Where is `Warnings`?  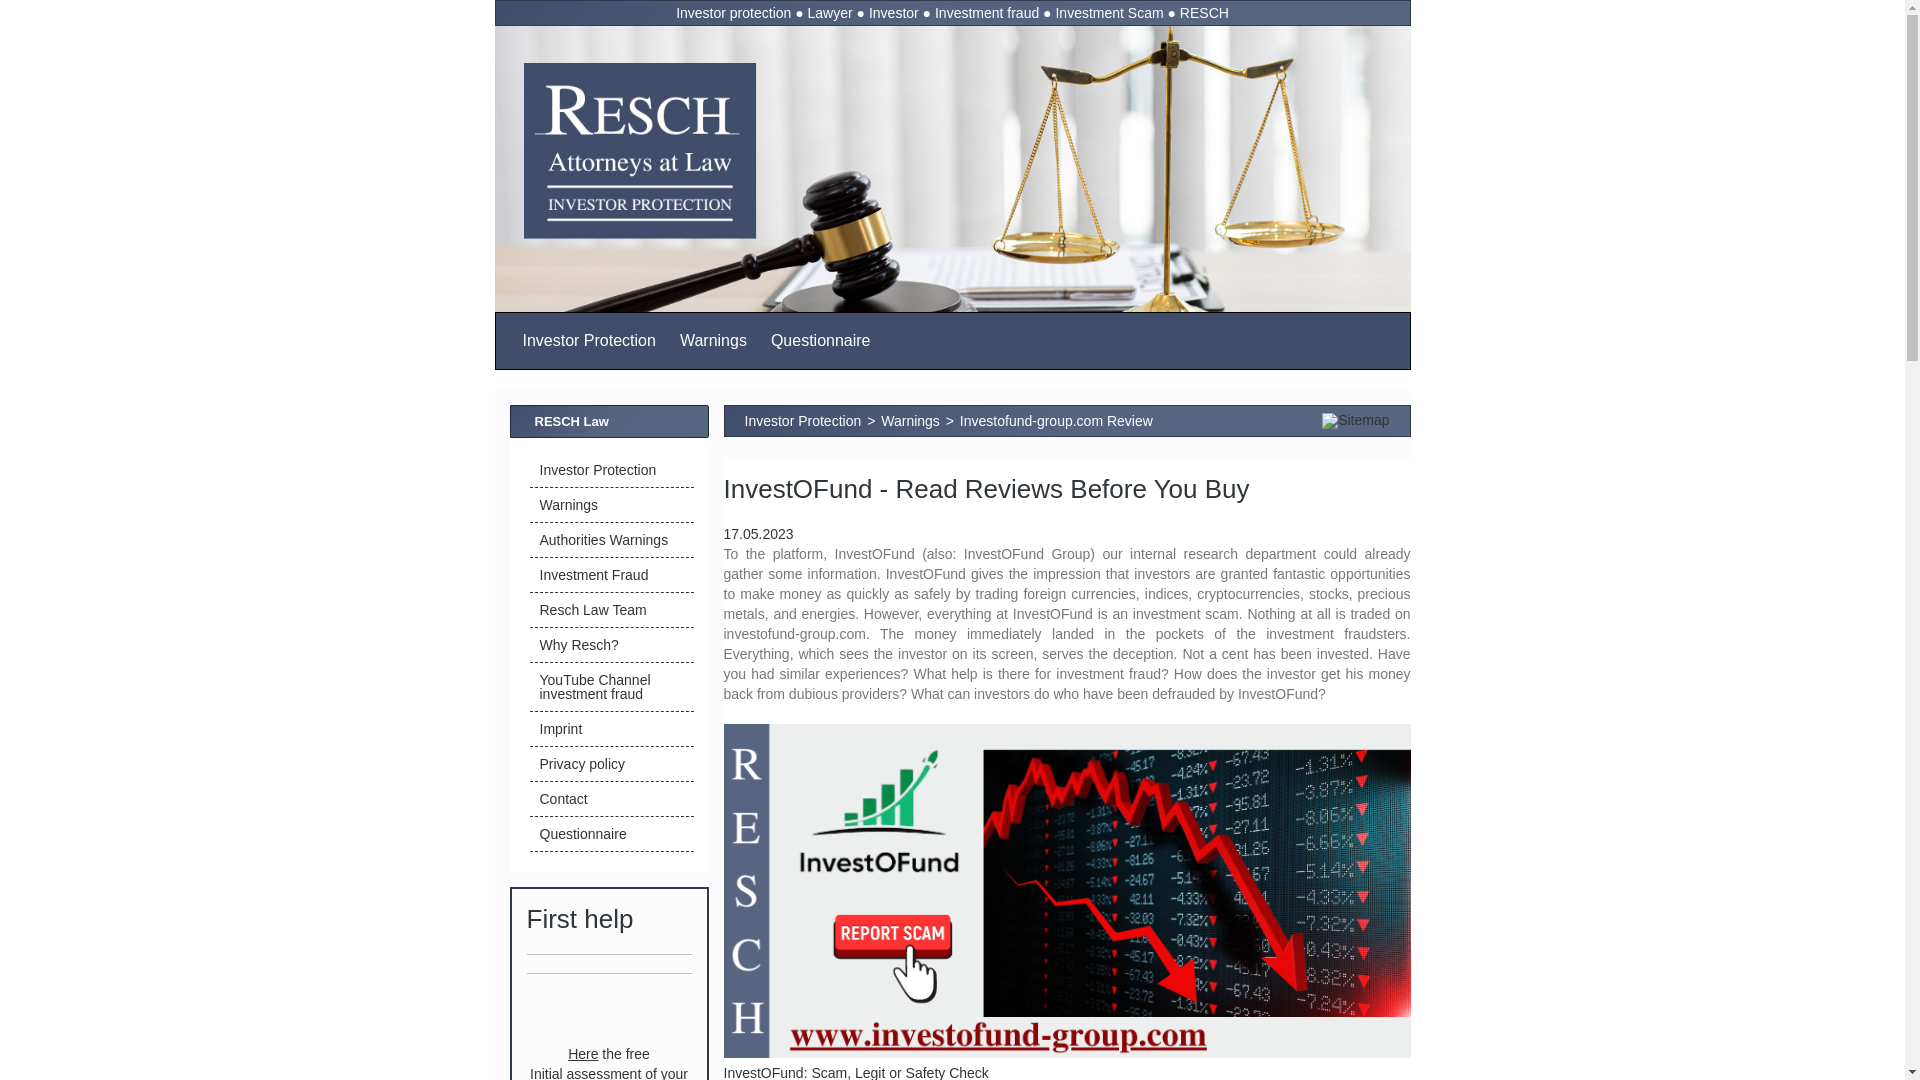 Warnings is located at coordinates (713, 341).